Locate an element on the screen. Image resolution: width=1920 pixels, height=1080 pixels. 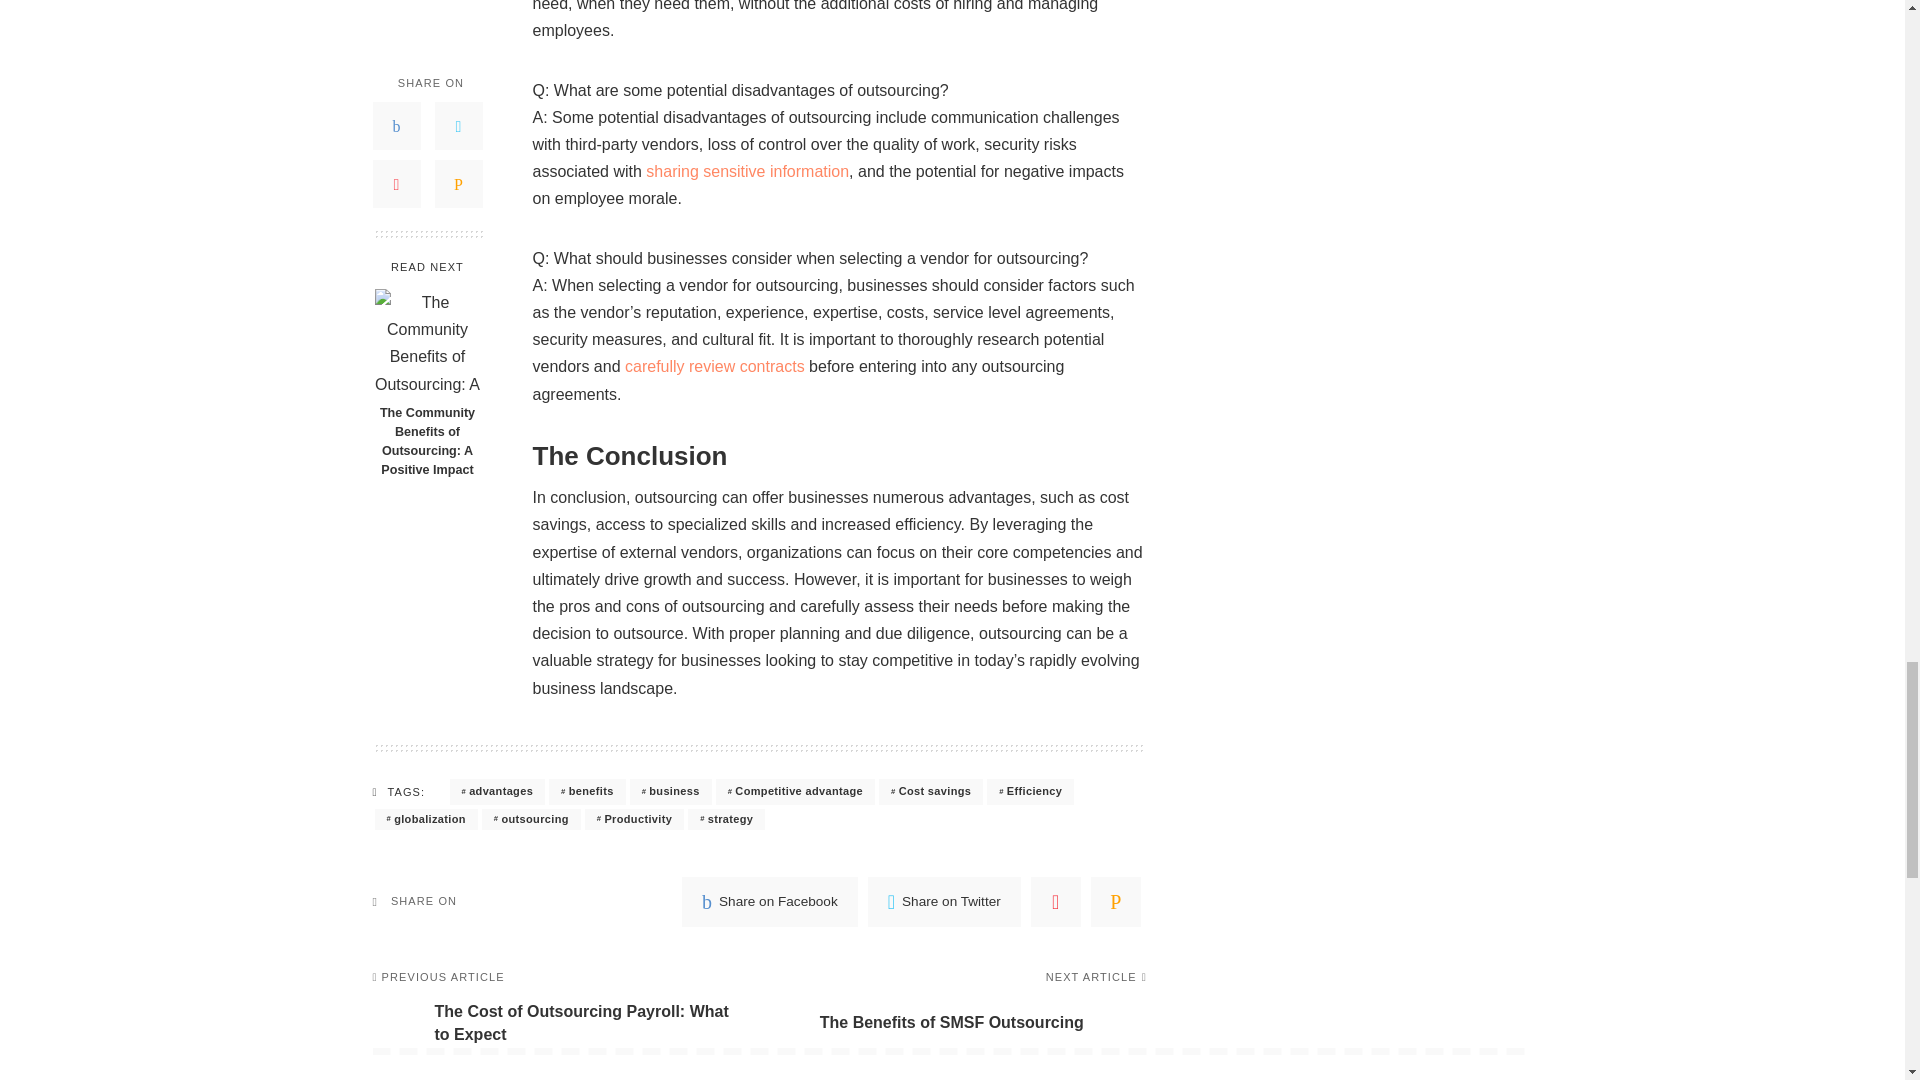
sharing sensitive information is located at coordinates (746, 172).